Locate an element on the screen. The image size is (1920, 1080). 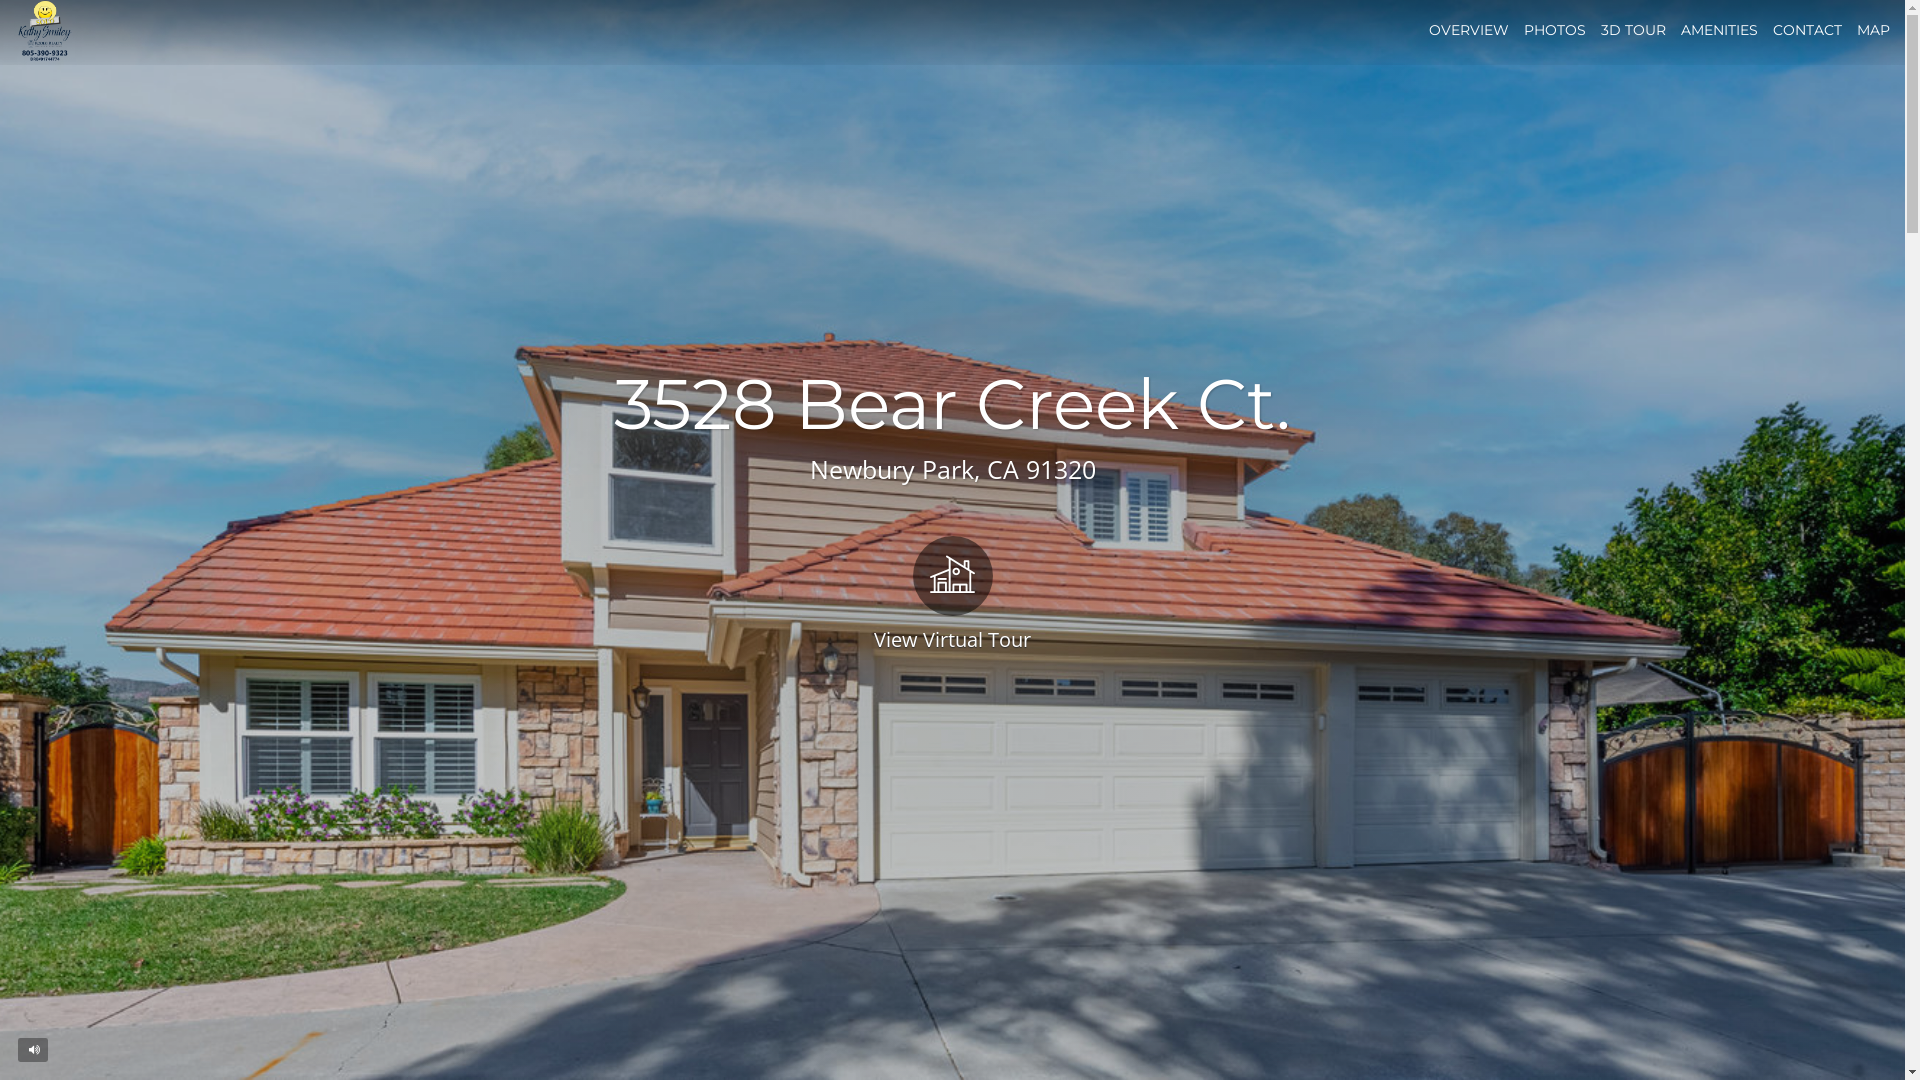
PHOTOS is located at coordinates (1555, 30).